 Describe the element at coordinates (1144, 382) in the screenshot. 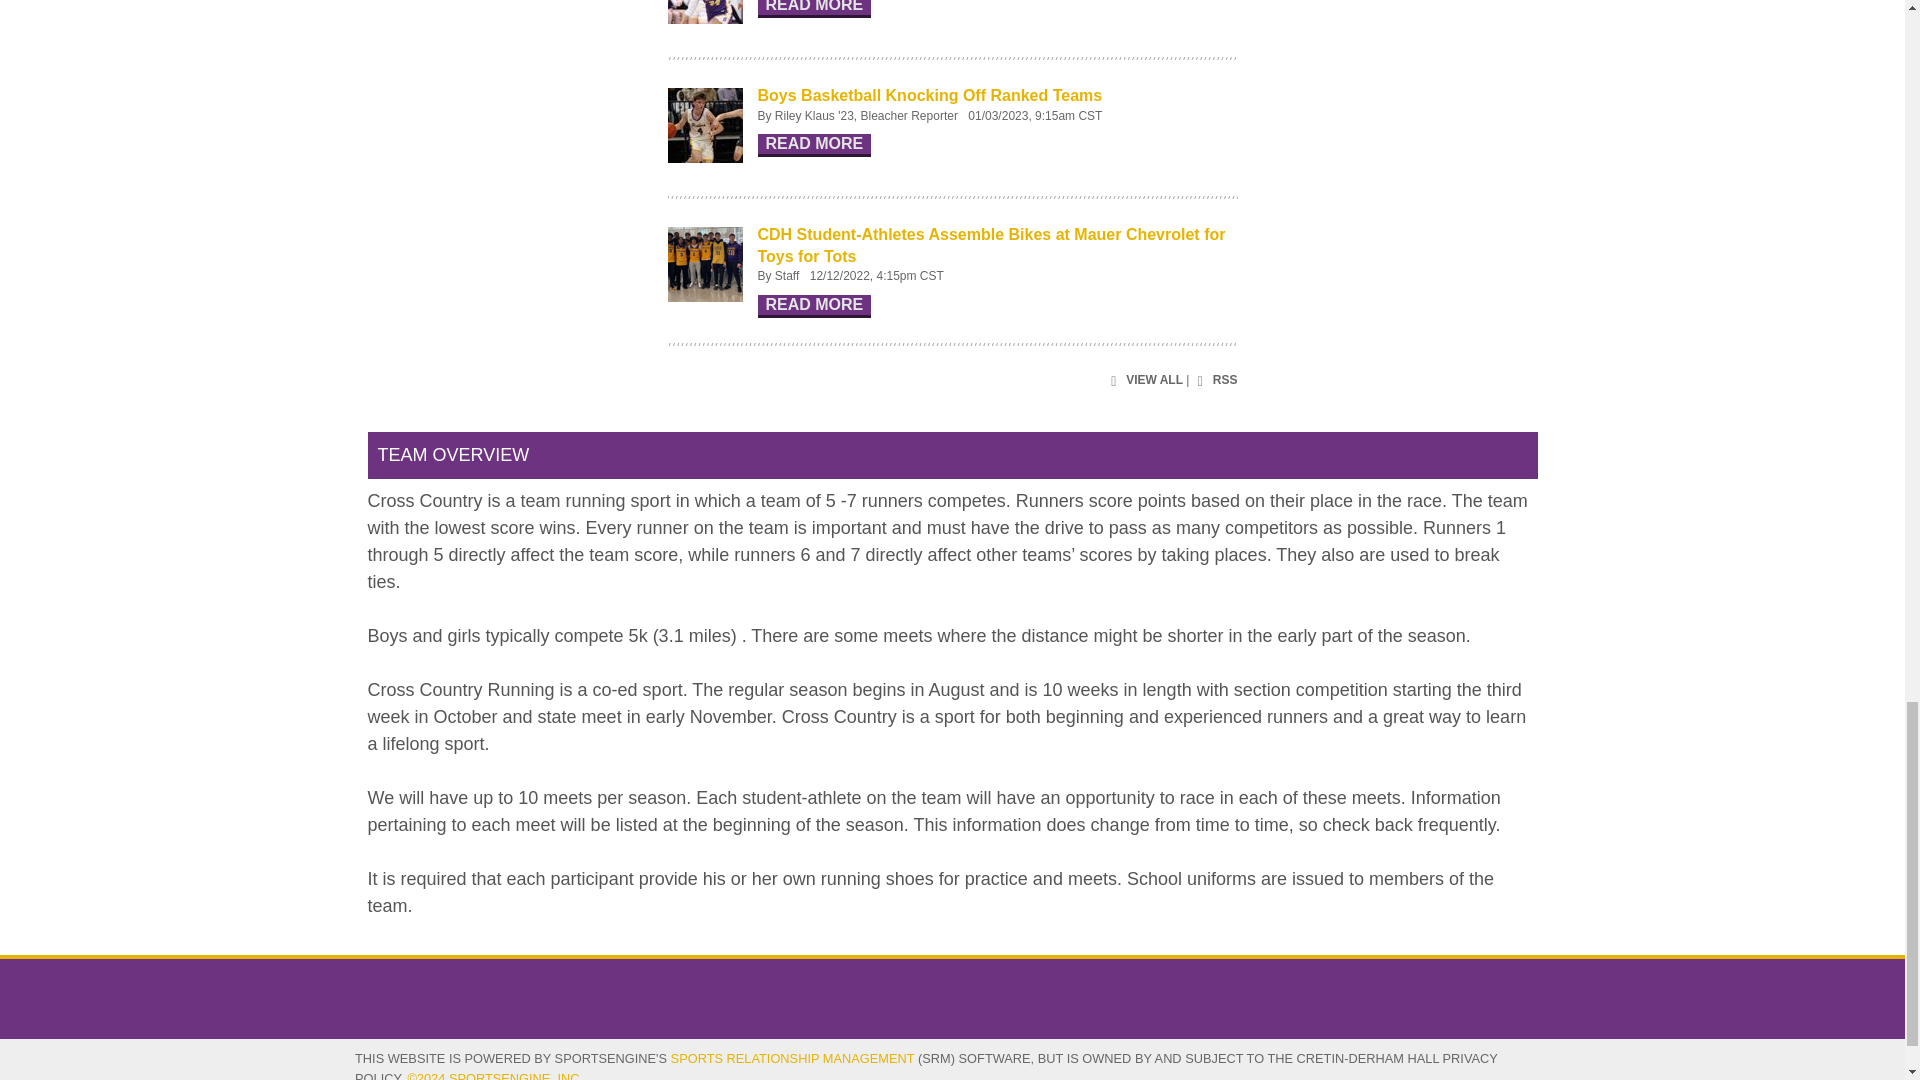

I see `View All` at that location.